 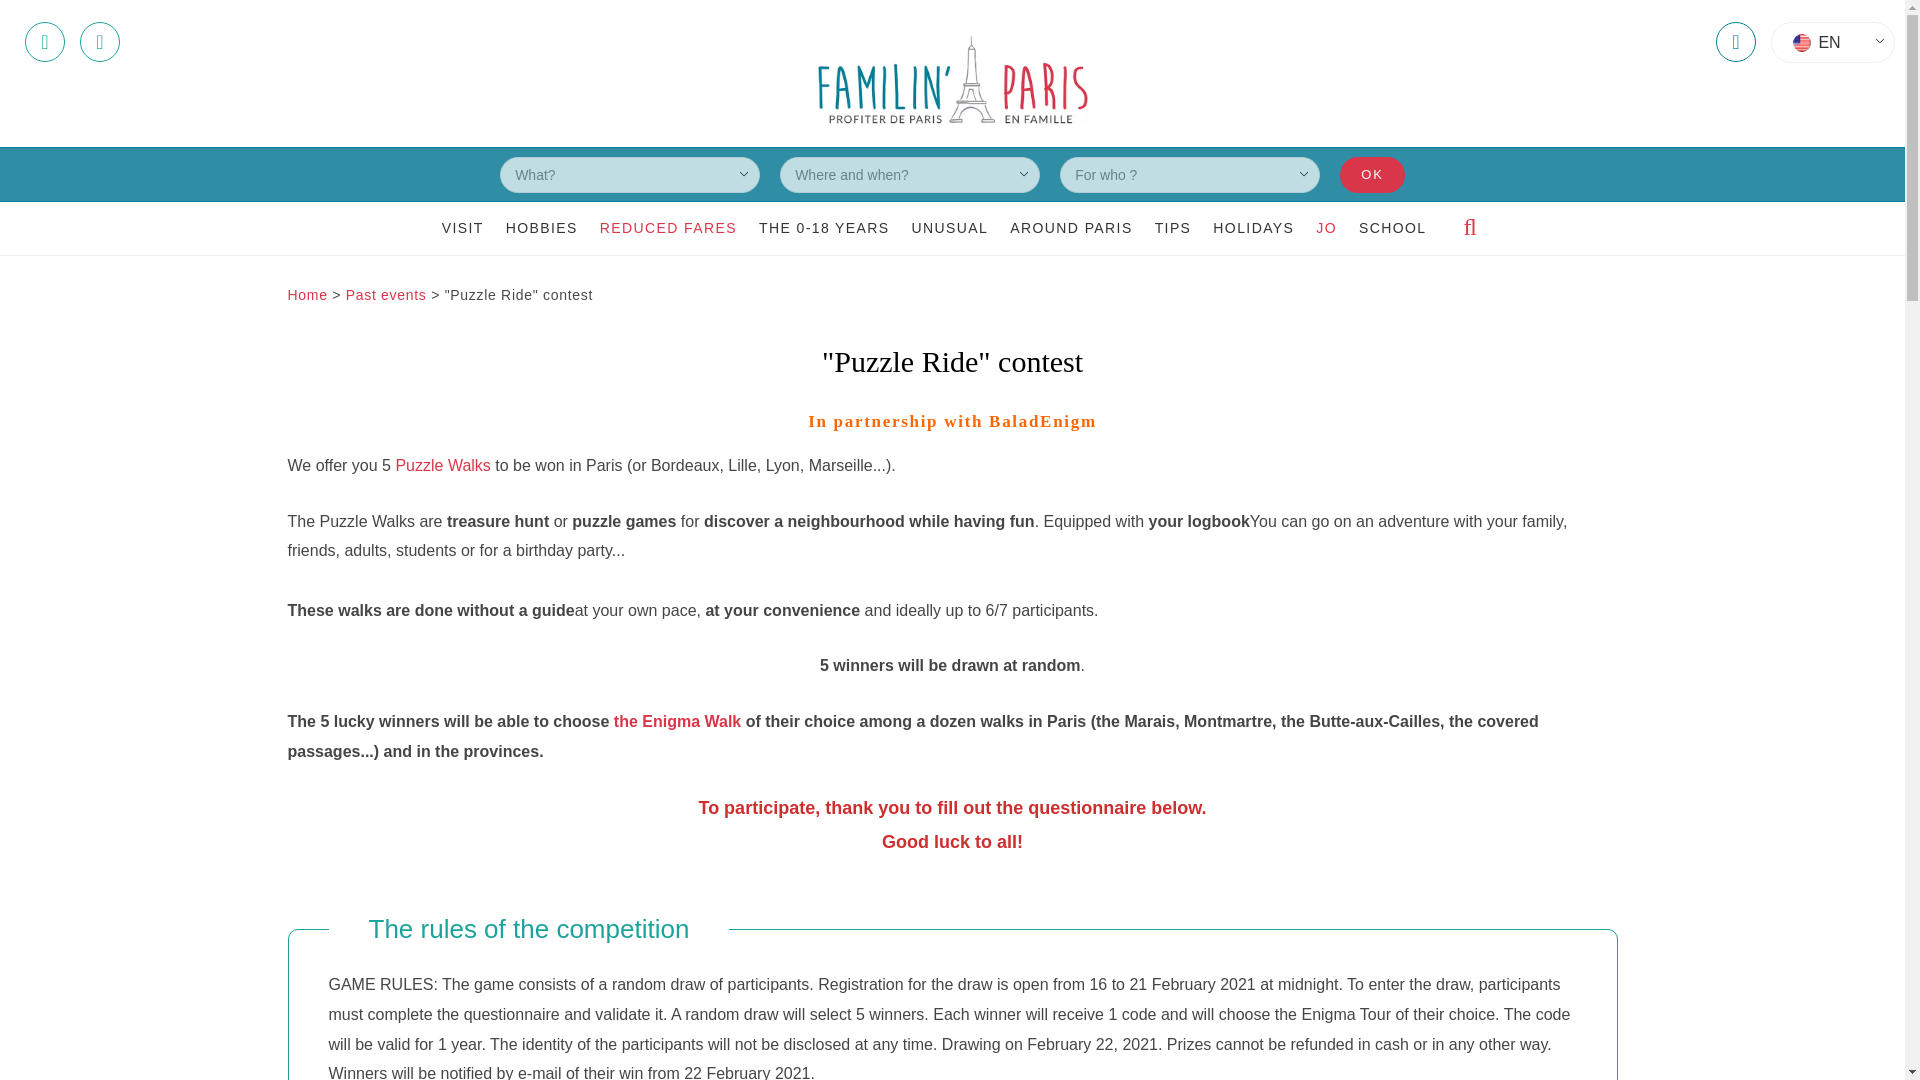 I want to click on Familin'Paris, so click(x=952, y=81).